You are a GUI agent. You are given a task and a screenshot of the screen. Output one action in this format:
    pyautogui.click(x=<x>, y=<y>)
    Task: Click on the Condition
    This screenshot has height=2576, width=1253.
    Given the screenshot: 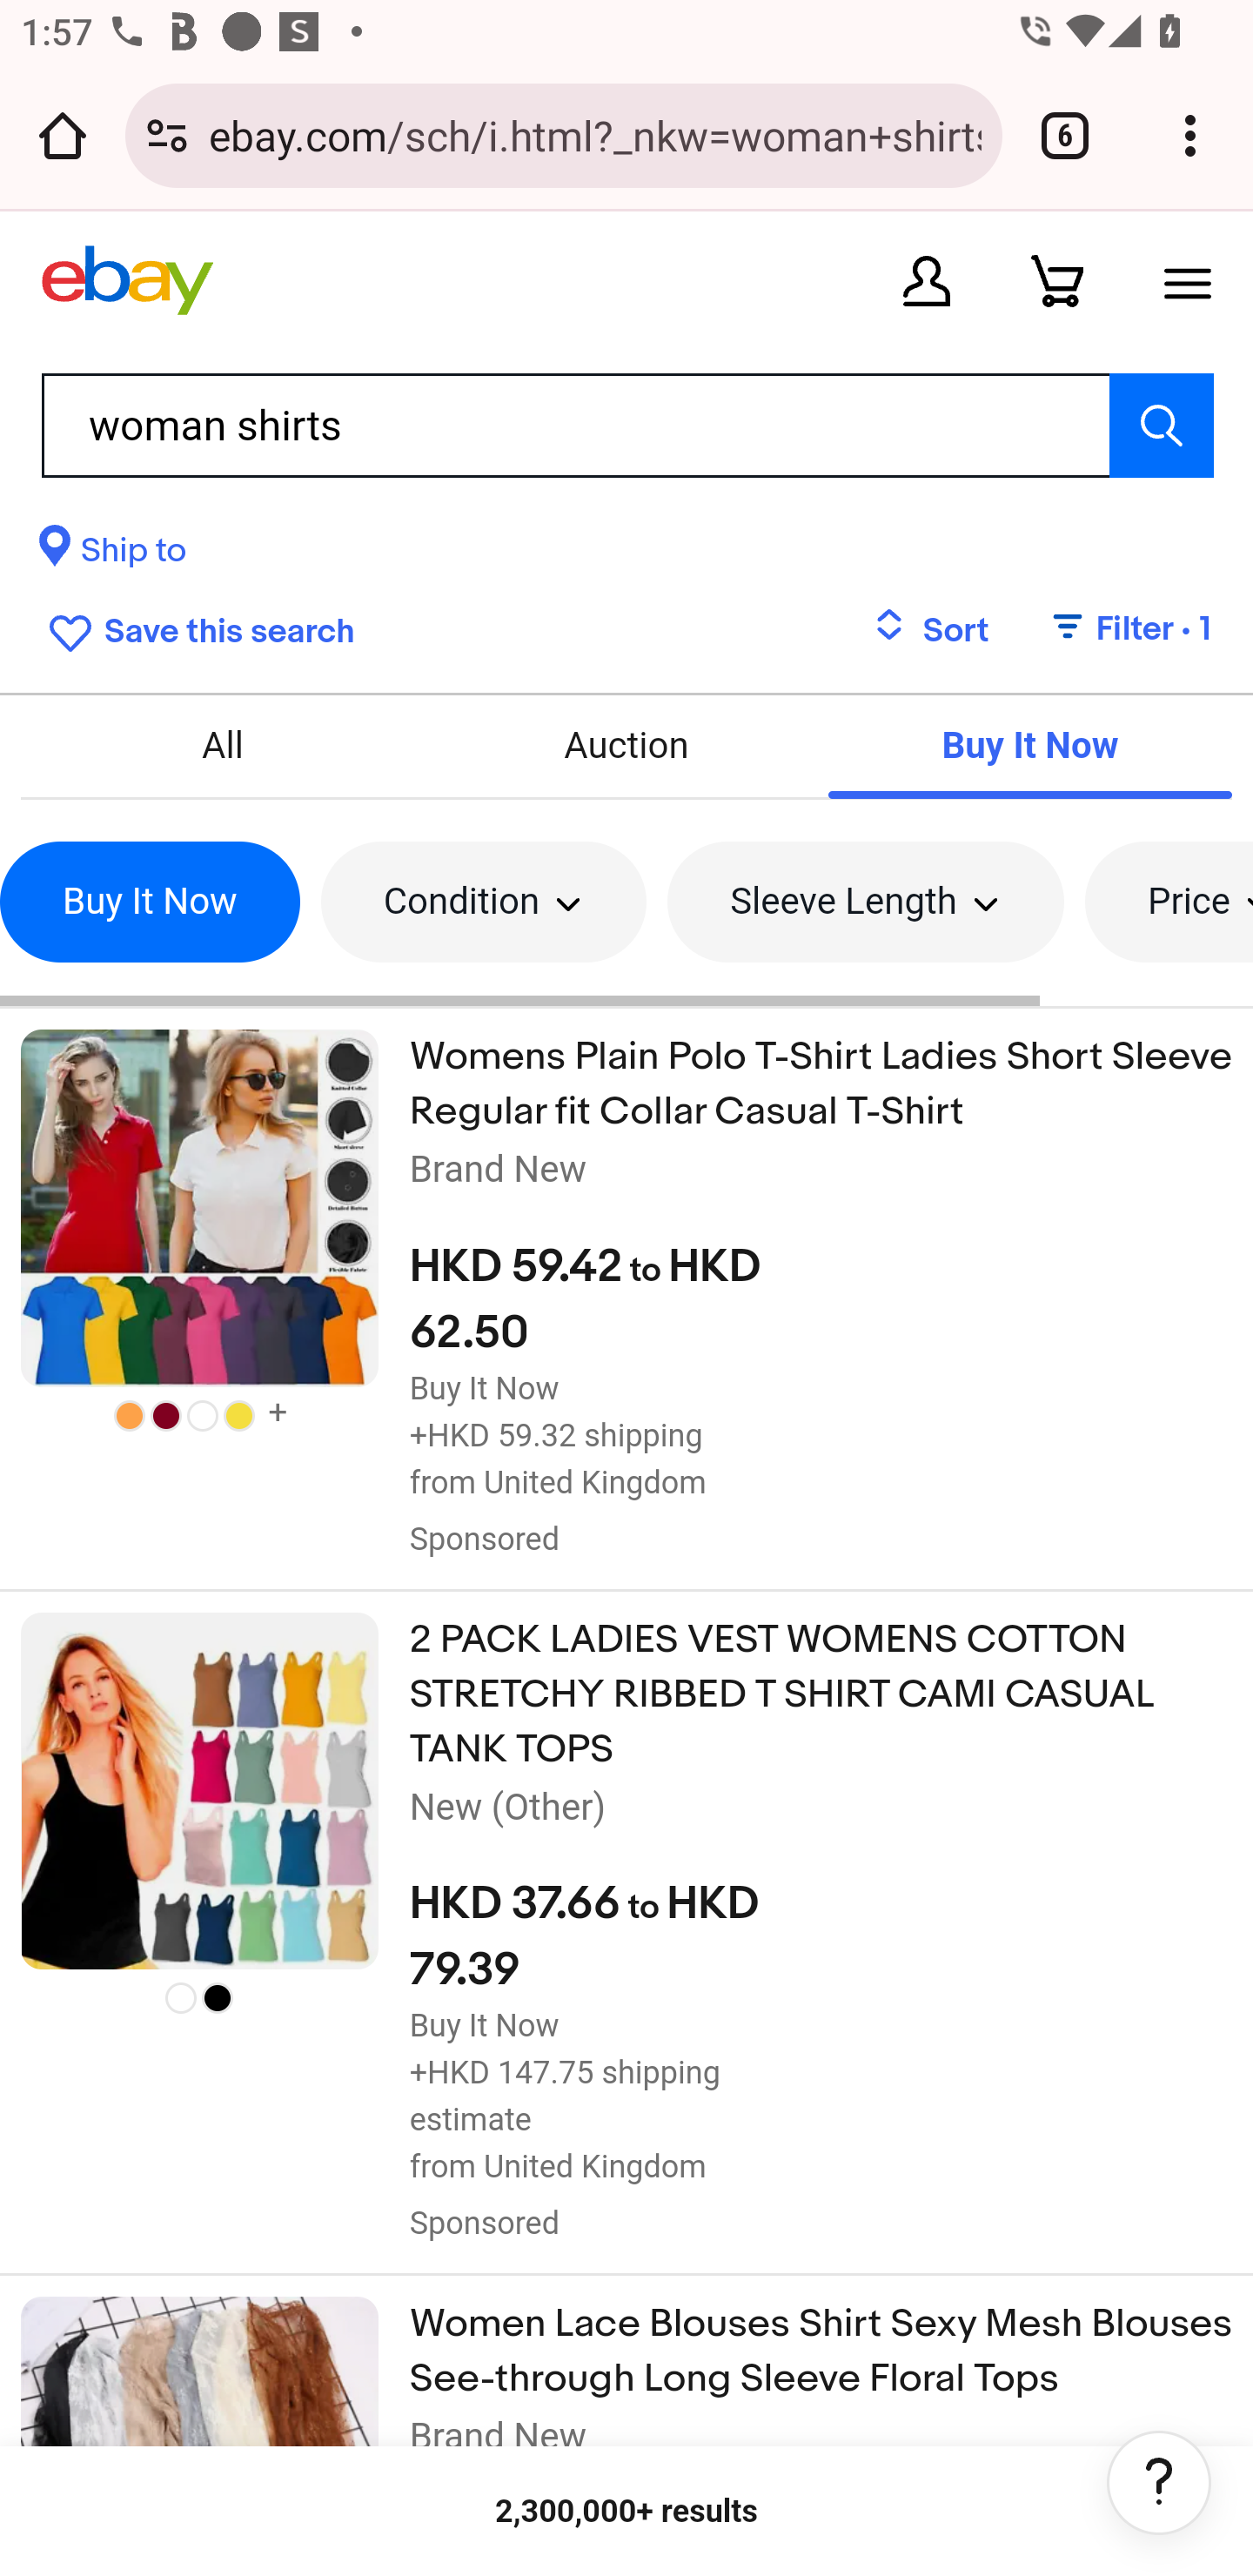 What is the action you would take?
    pyautogui.click(x=482, y=902)
    